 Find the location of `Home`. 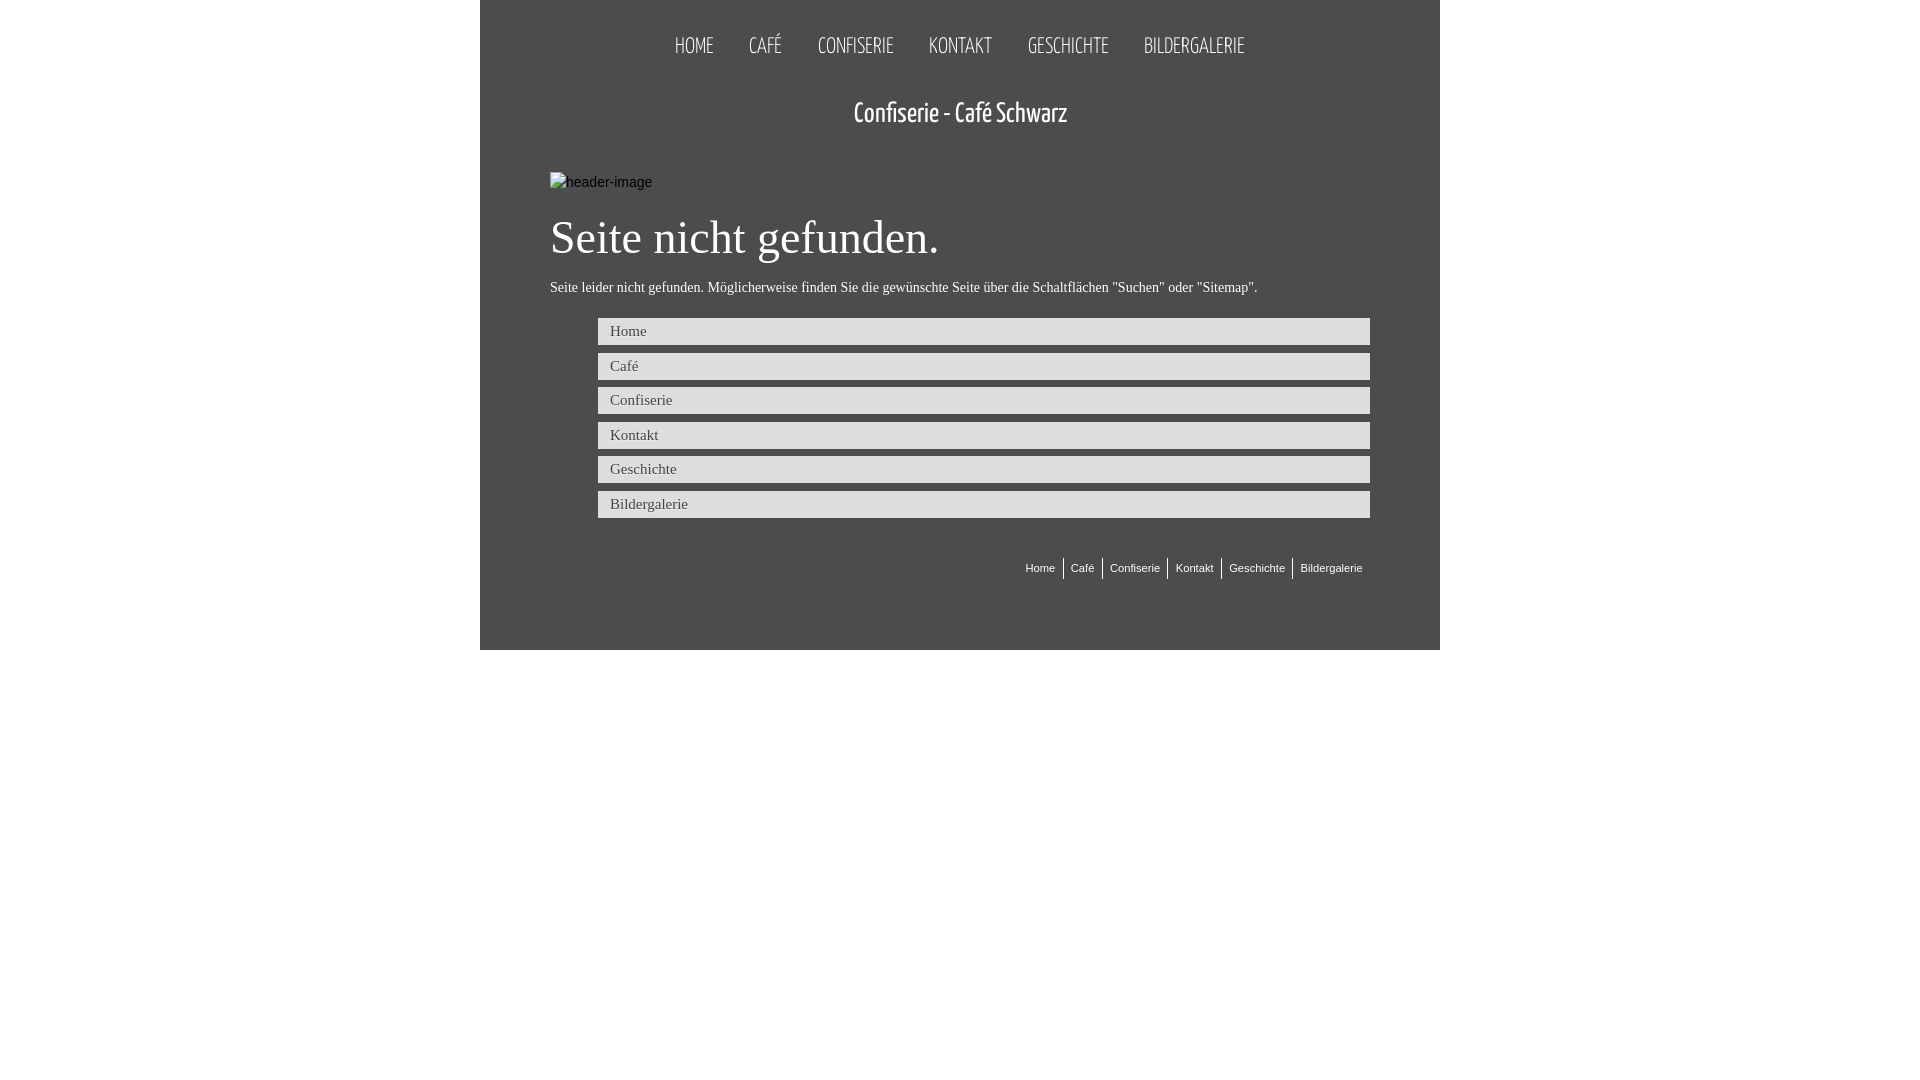

Home is located at coordinates (984, 332).